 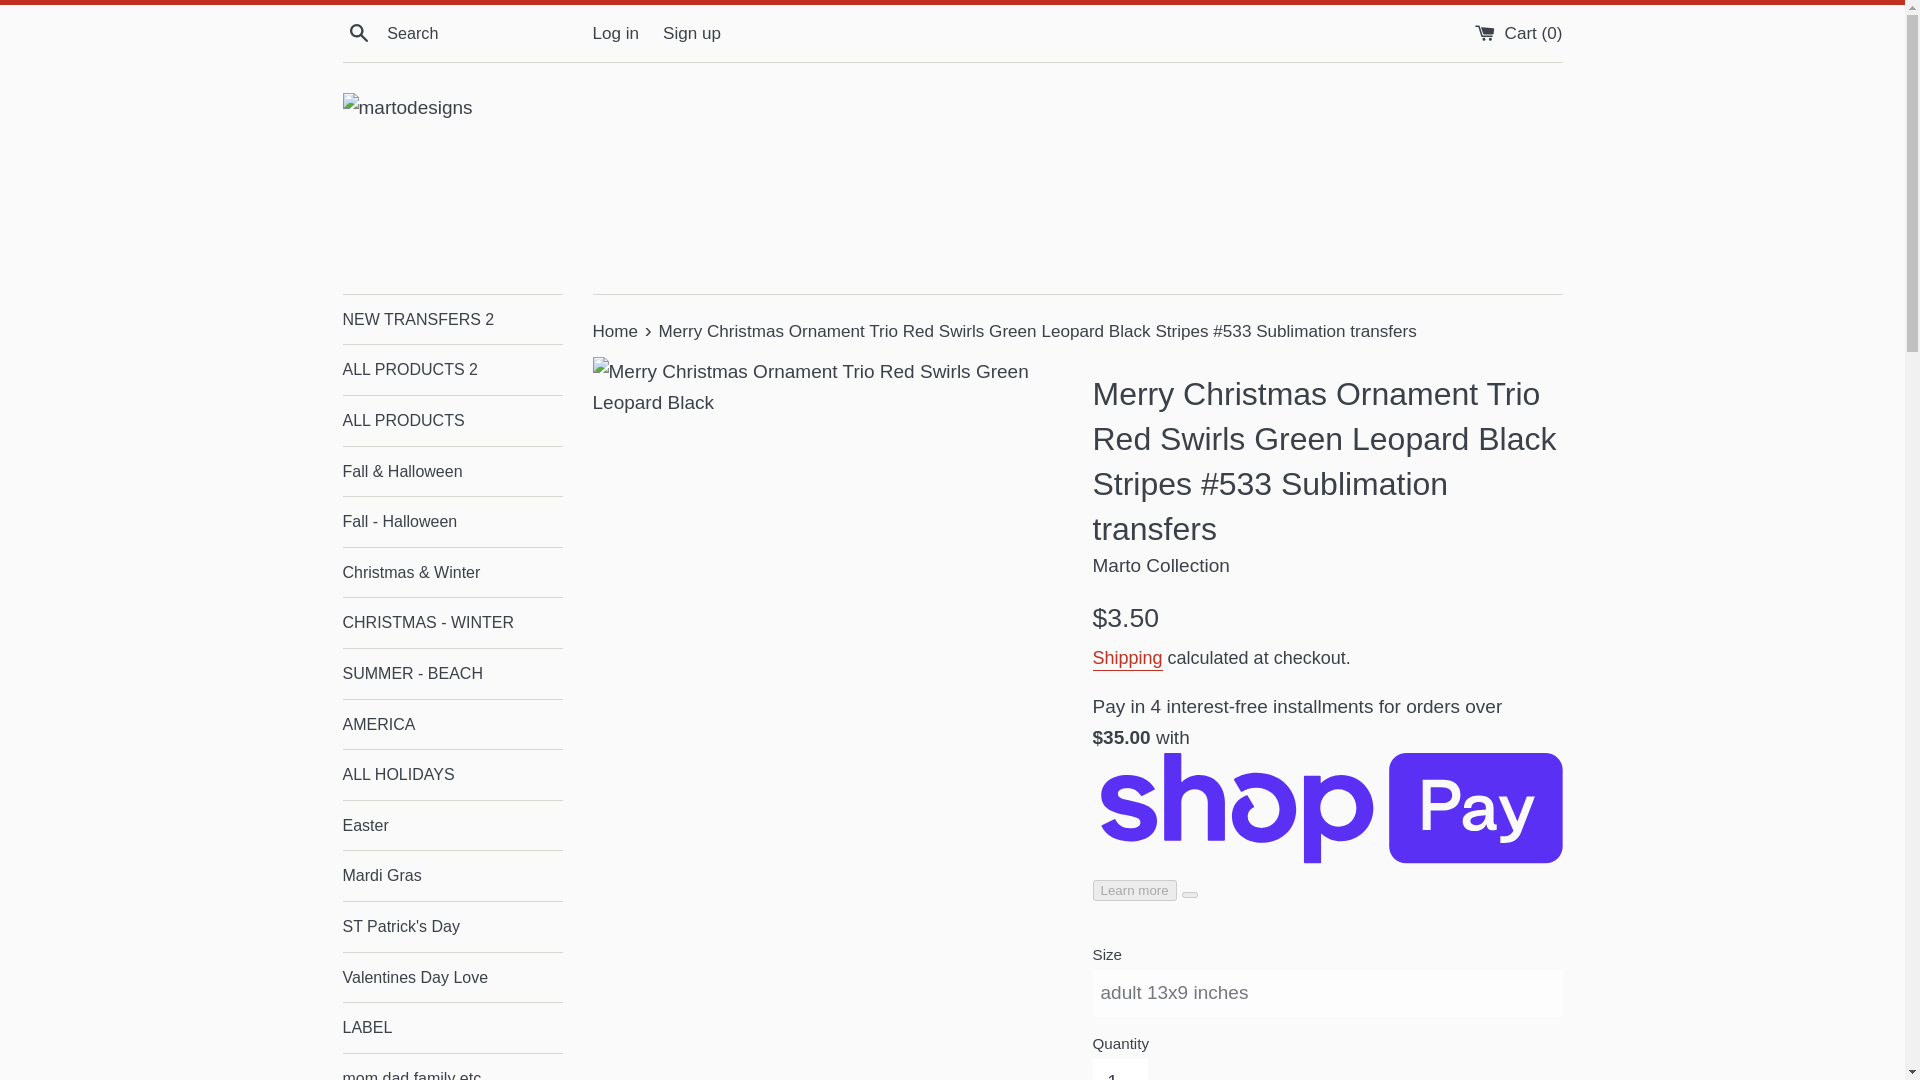 What do you see at coordinates (616, 331) in the screenshot?
I see `Back to the frontpage` at bounding box center [616, 331].